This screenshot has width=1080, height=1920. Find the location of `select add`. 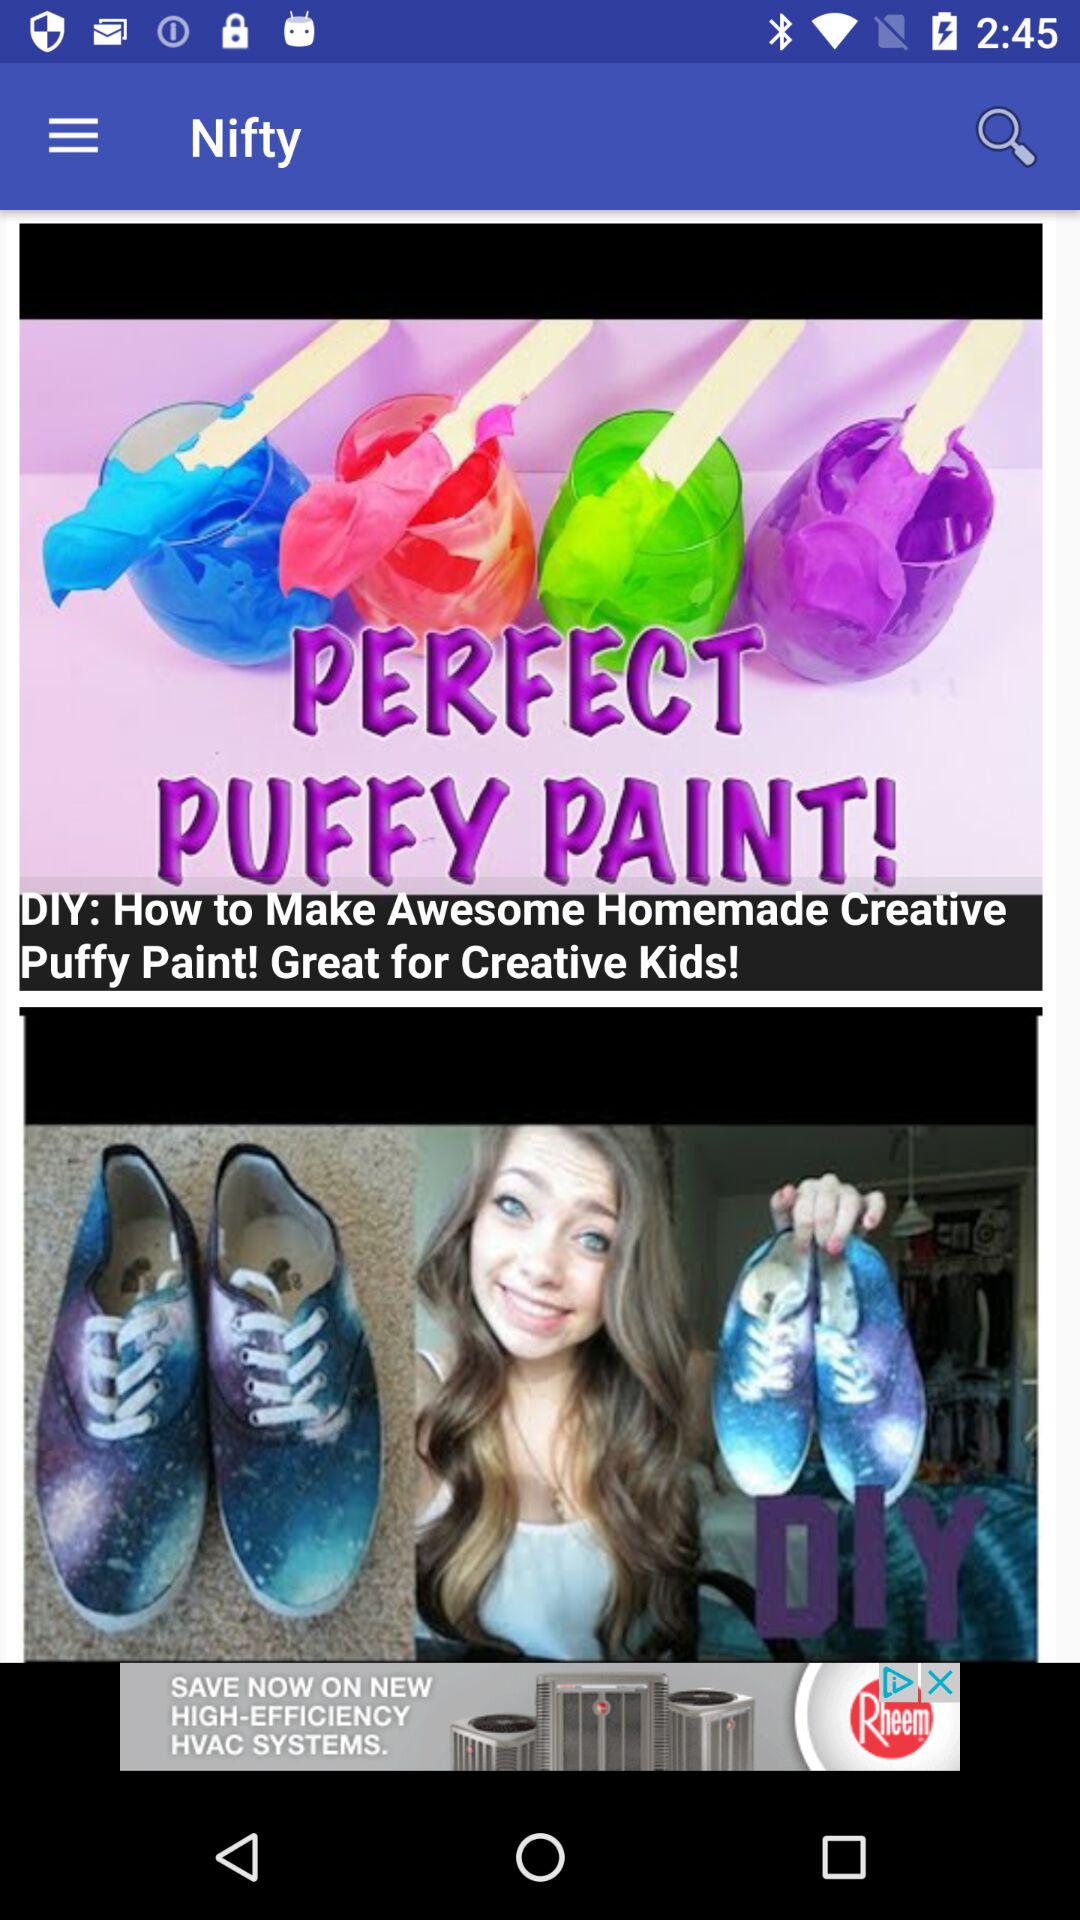

select add is located at coordinates (540, 1728).